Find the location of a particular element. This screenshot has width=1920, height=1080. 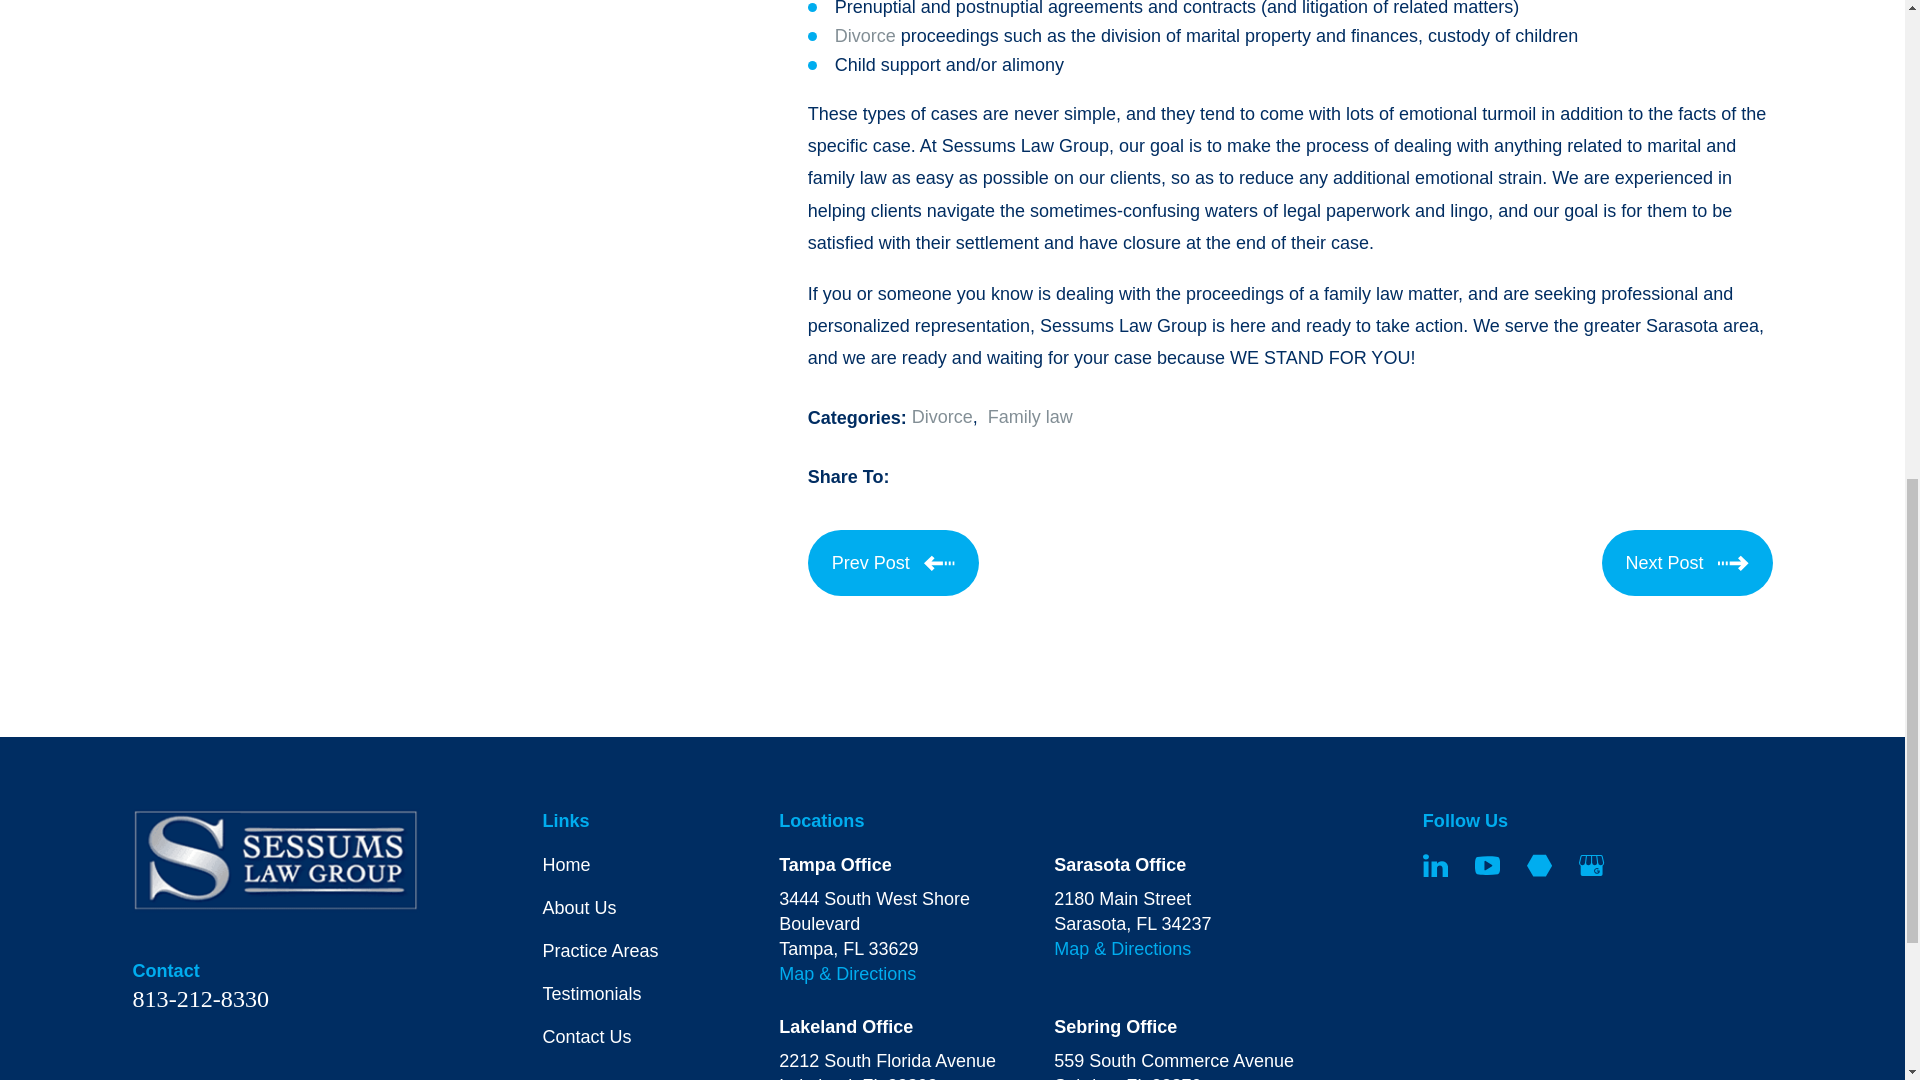

YouTube is located at coordinates (1486, 866).